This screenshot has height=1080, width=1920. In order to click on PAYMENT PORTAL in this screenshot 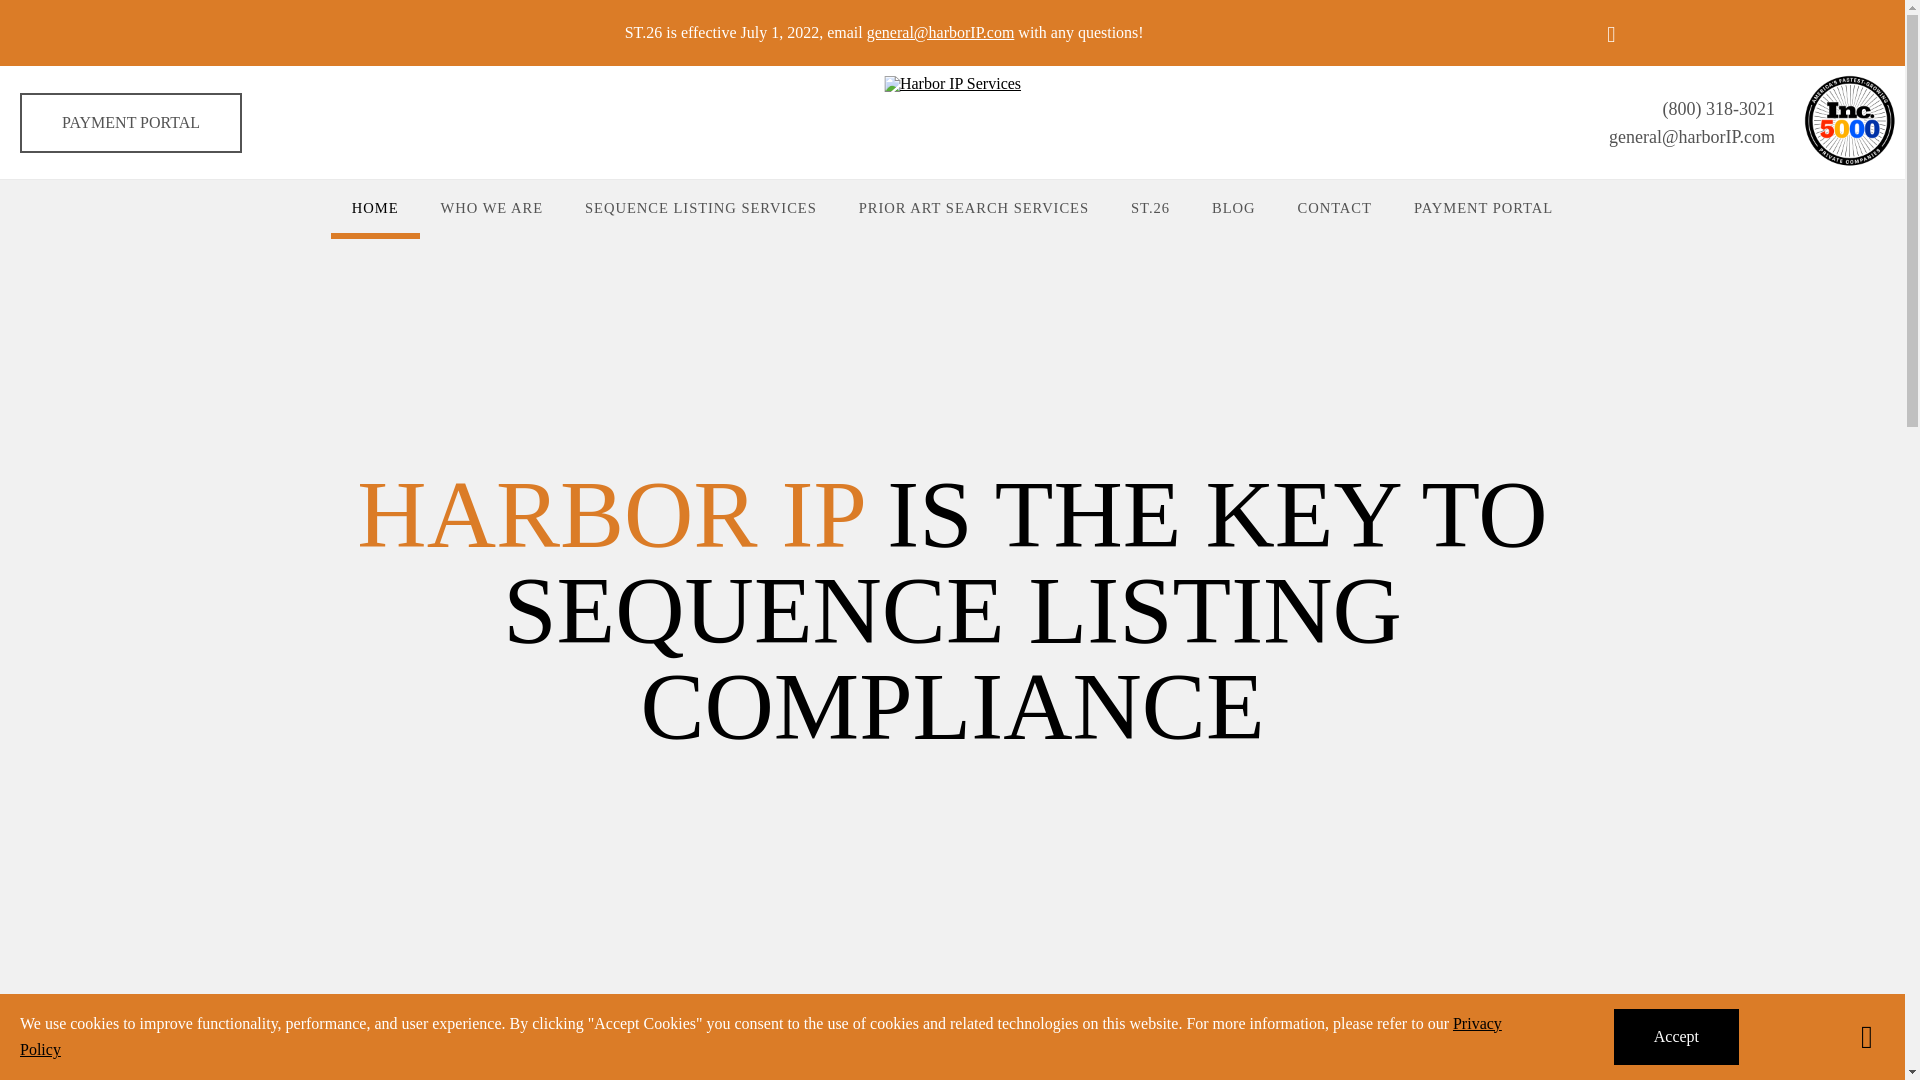, I will do `click(130, 122)`.